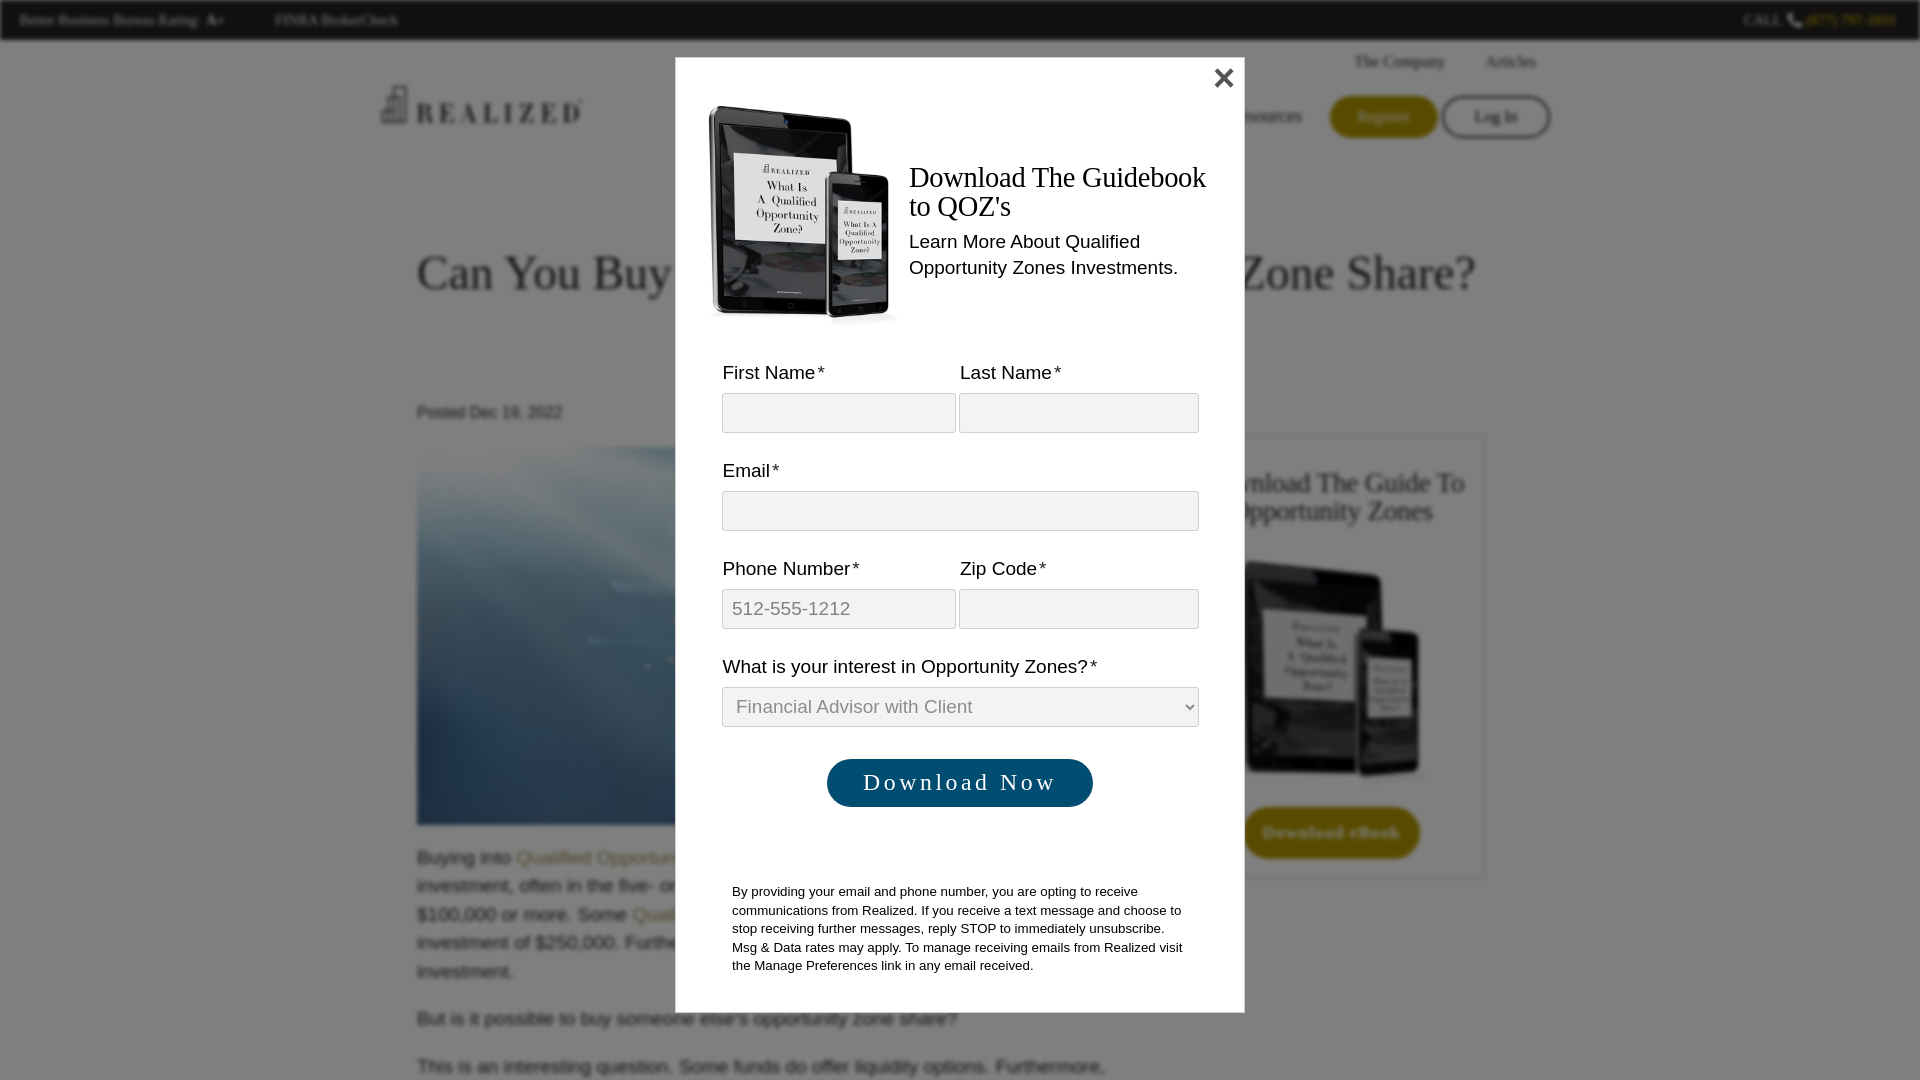  I want to click on FINRA BrokerCheck, so click(336, 20).